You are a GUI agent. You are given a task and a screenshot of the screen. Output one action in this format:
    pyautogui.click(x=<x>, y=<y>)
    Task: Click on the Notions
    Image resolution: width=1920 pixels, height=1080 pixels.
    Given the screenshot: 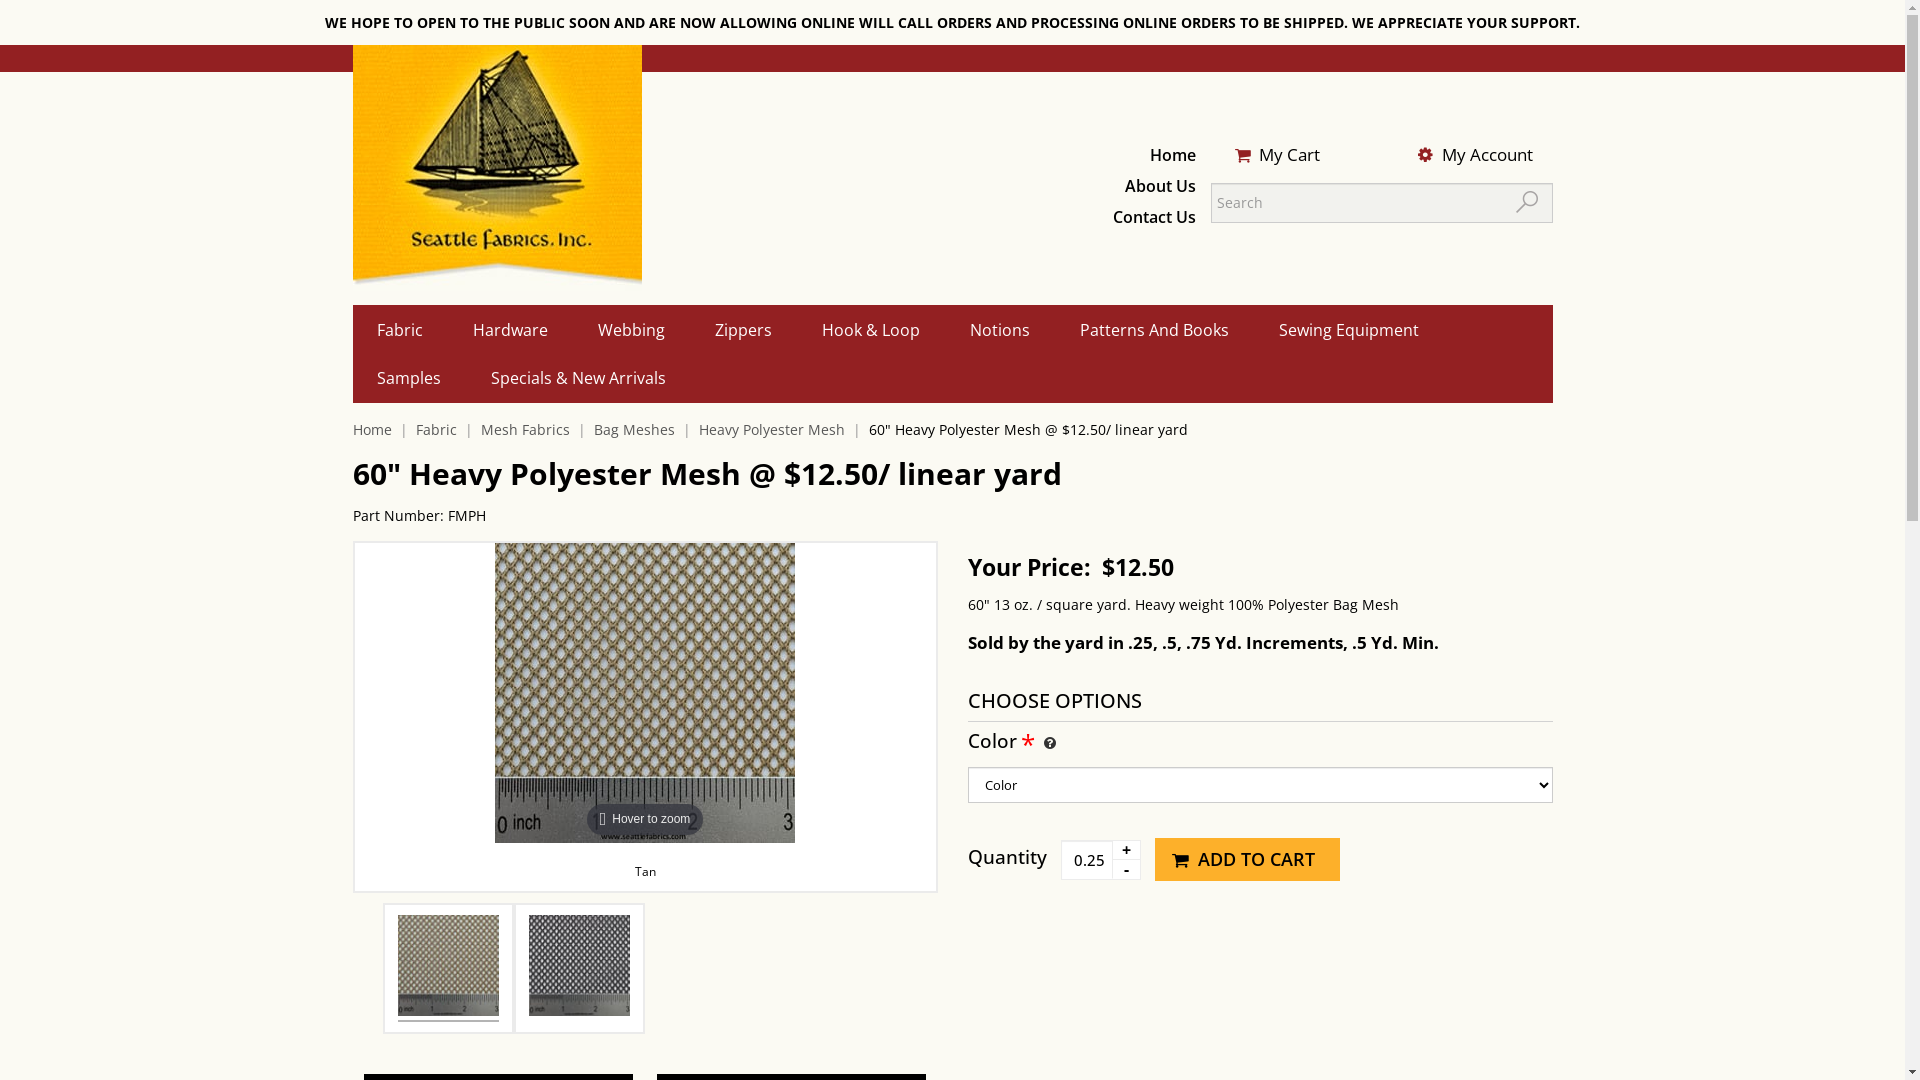 What is the action you would take?
    pyautogui.click(x=999, y=330)
    